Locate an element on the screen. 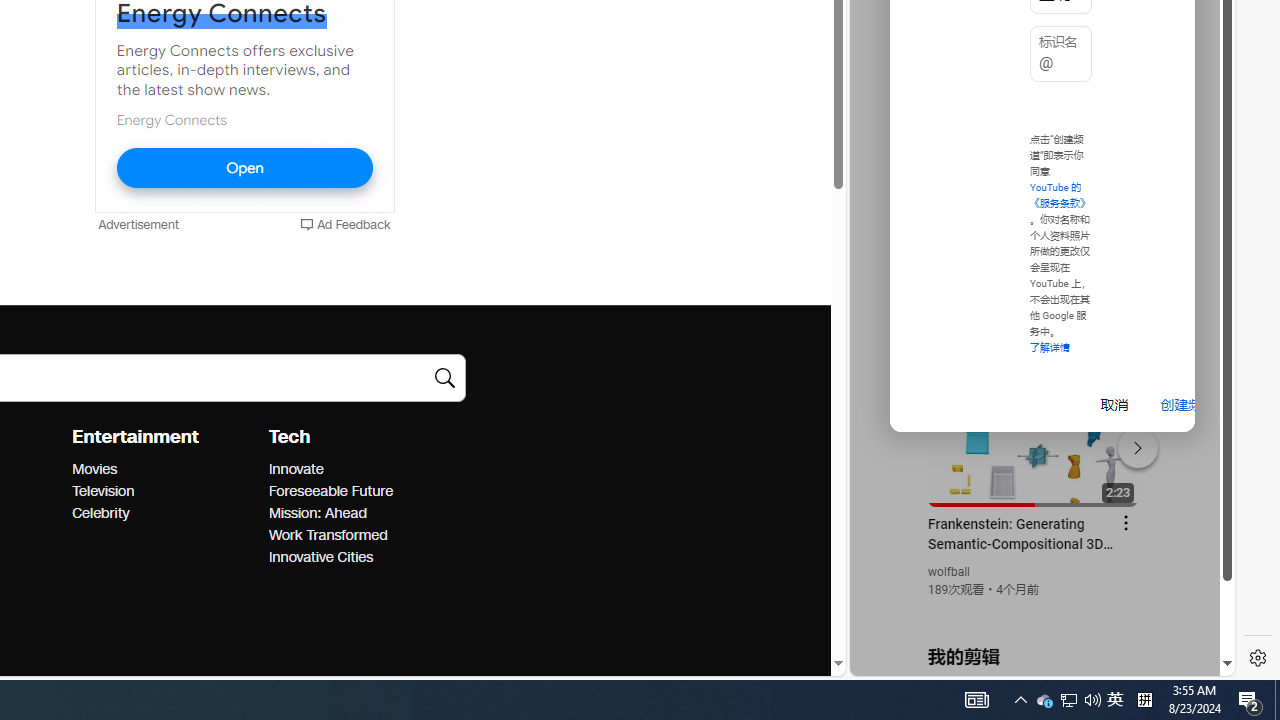  Innovate is located at coordinates (360, 469).